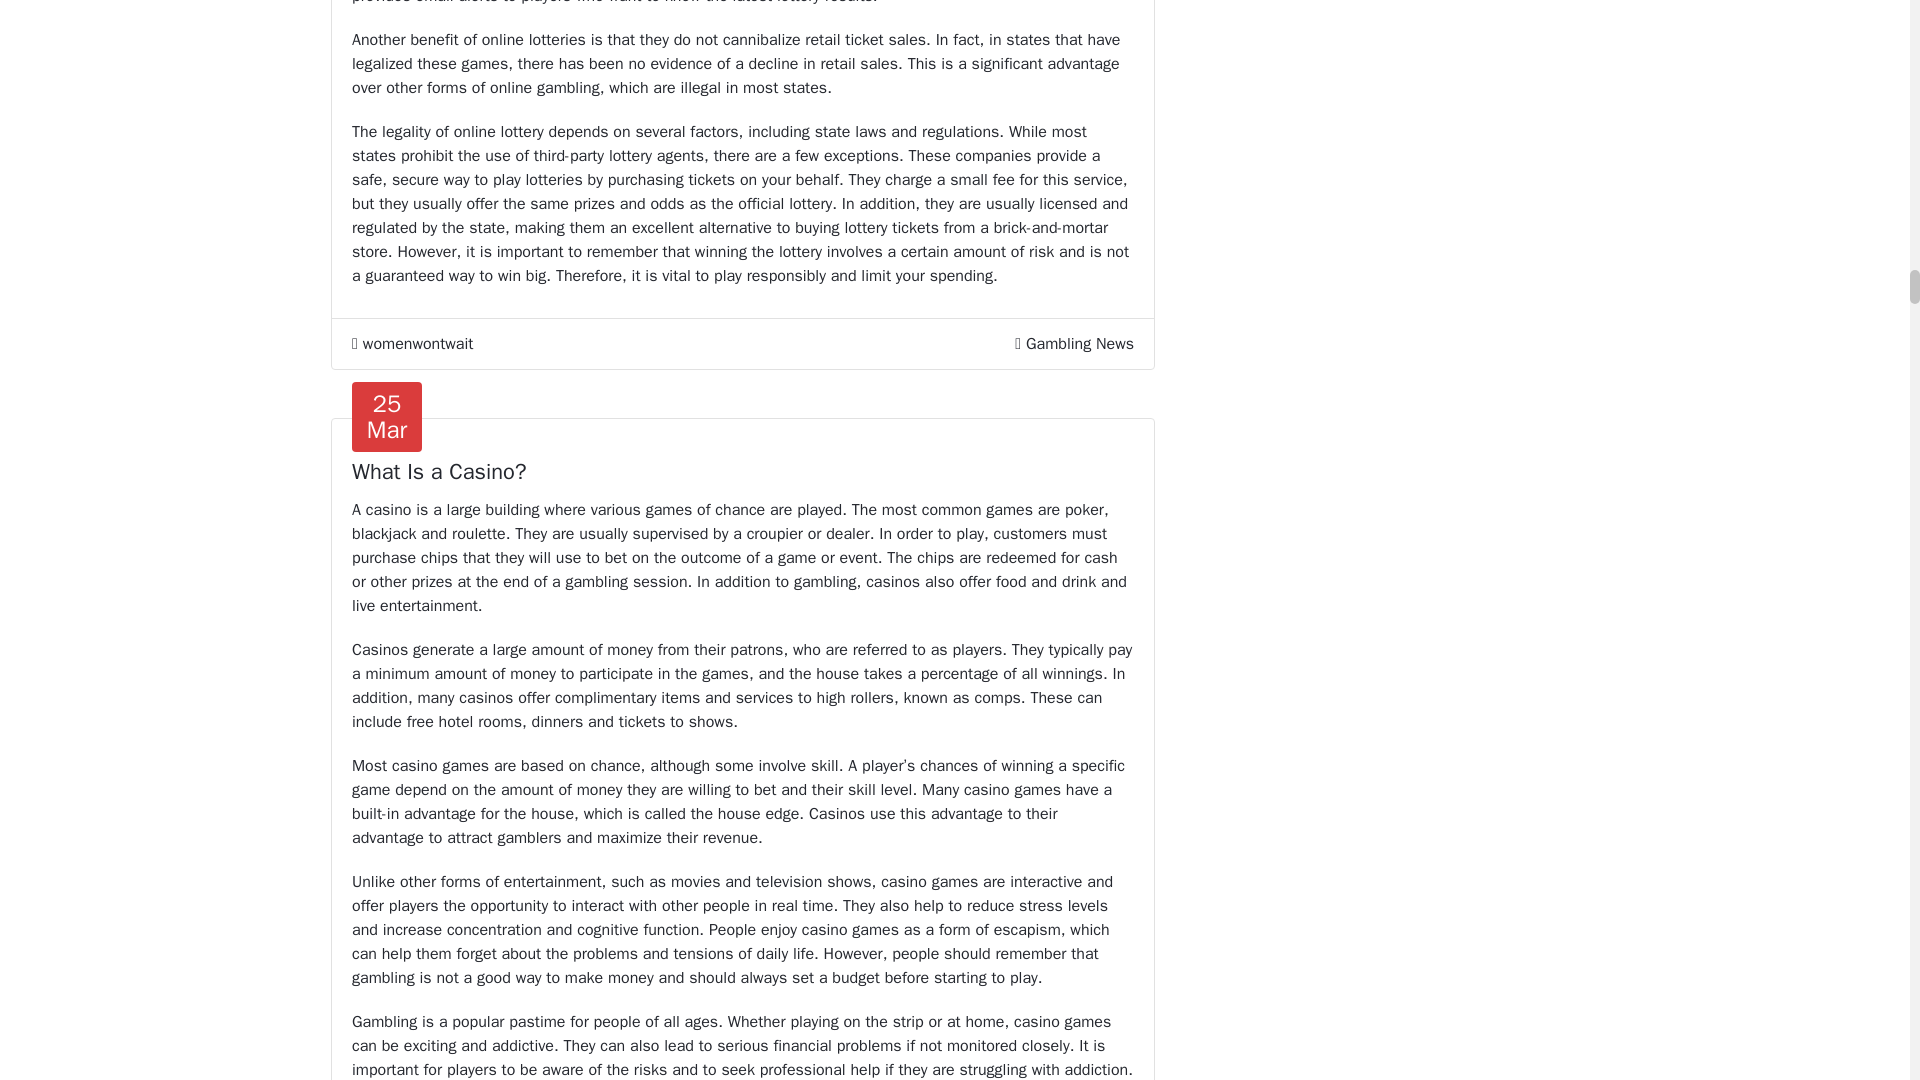 The width and height of the screenshot is (1920, 1080). What do you see at coordinates (412, 344) in the screenshot?
I see `womenwontwait` at bounding box center [412, 344].